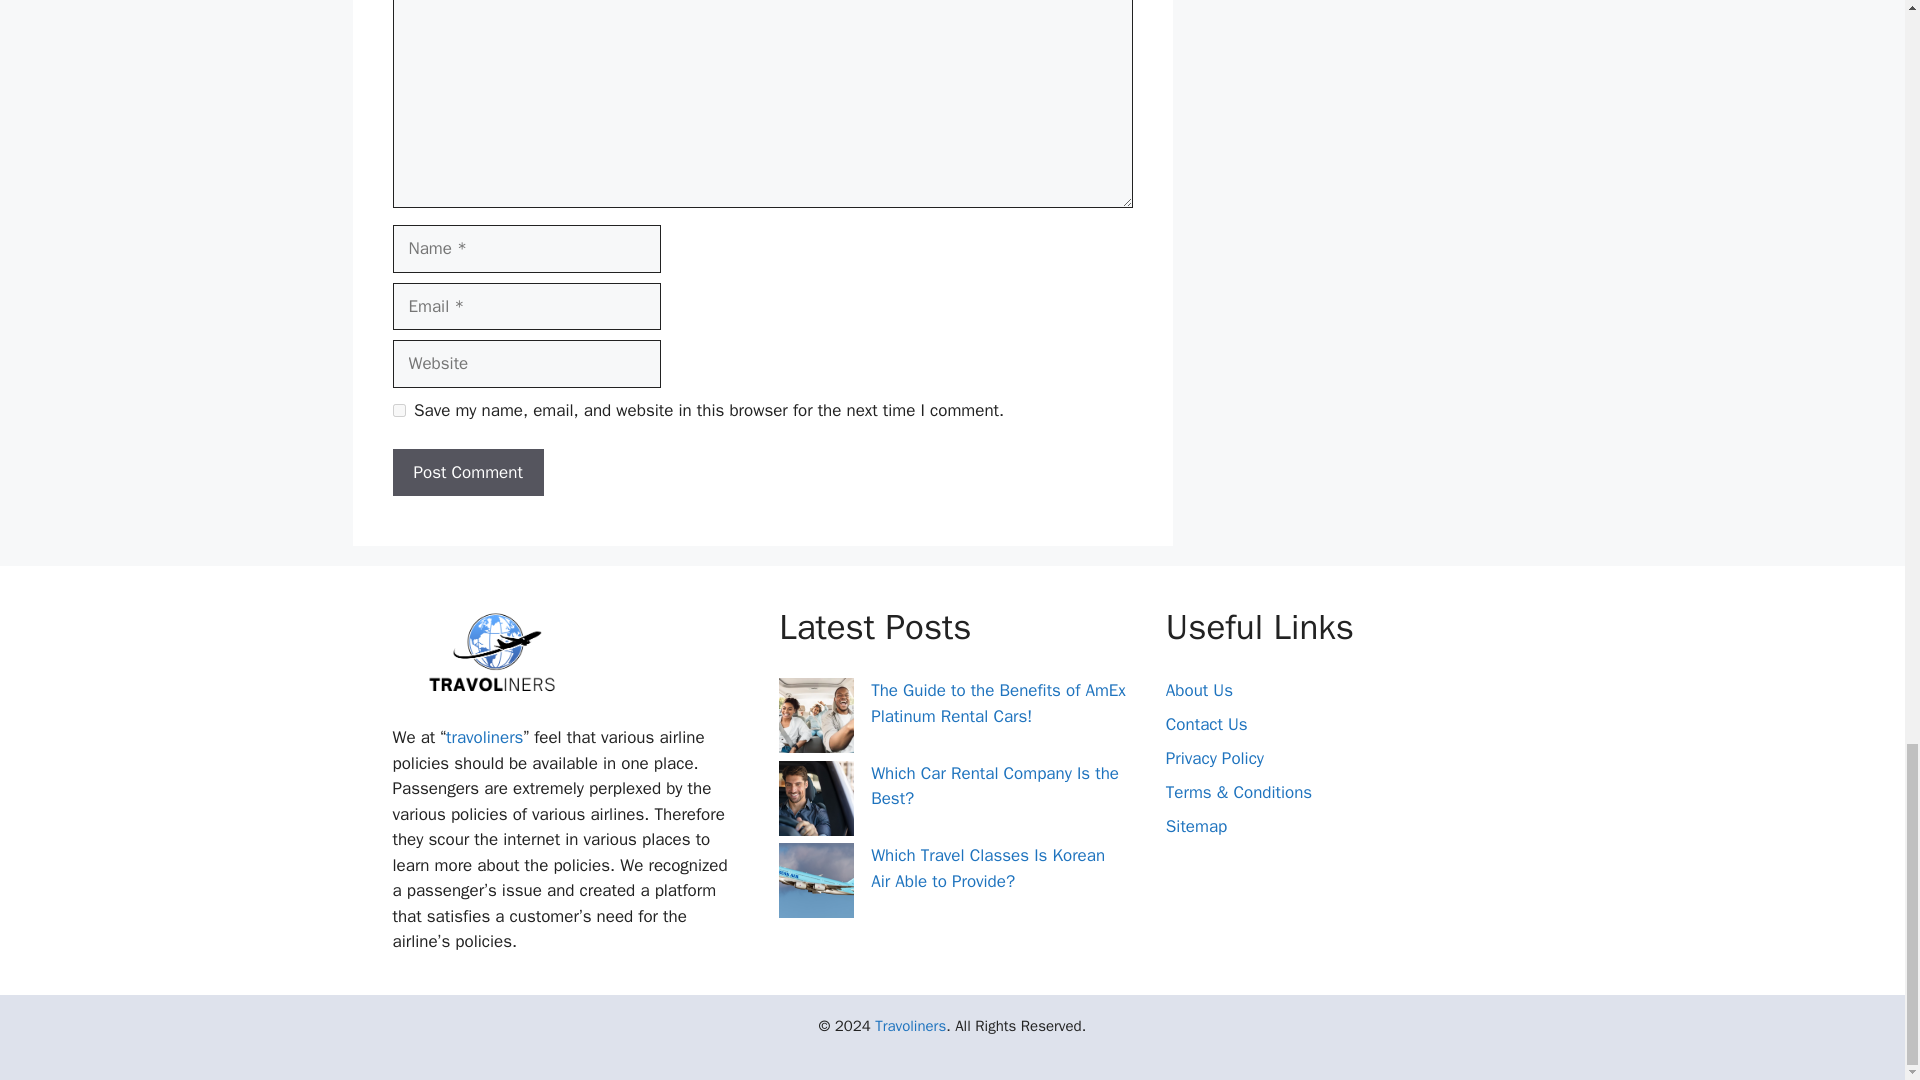  Describe the element at coordinates (998, 703) in the screenshot. I see `The Guide to the Benefits of AmEx Platinum Rental Cars!` at that location.